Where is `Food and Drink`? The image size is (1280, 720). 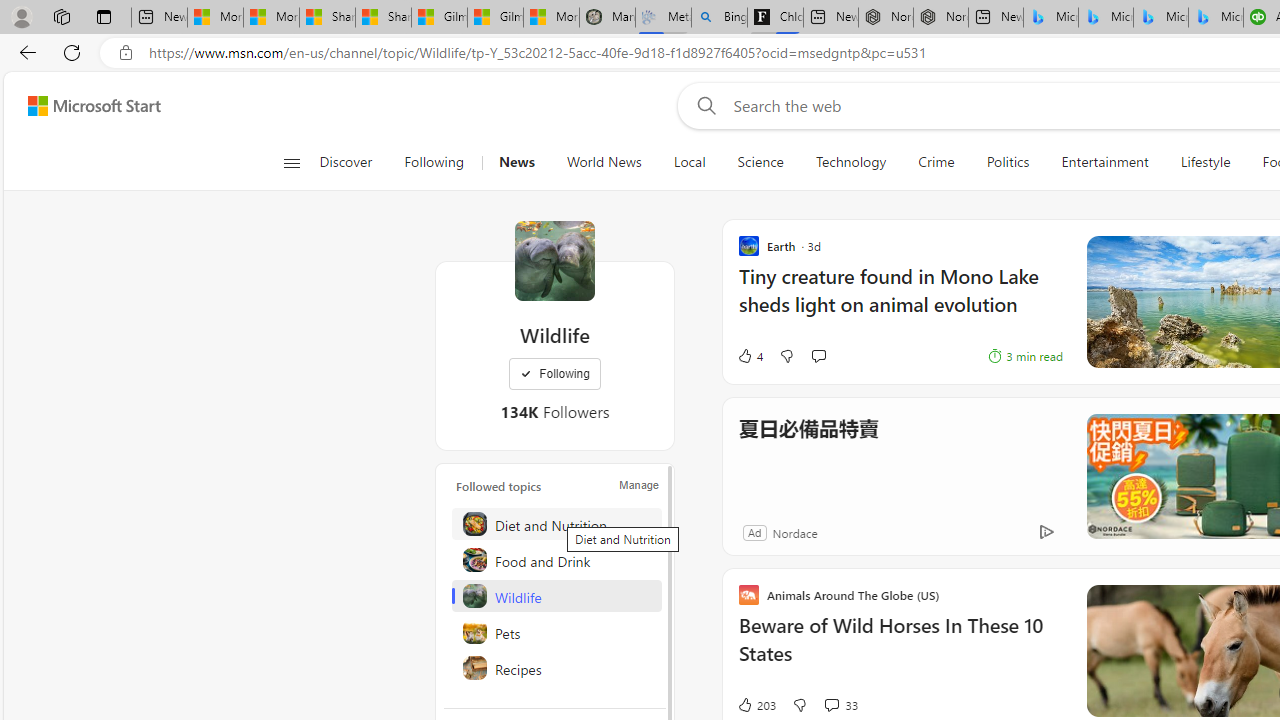
Food and Drink is located at coordinates (556, 560).